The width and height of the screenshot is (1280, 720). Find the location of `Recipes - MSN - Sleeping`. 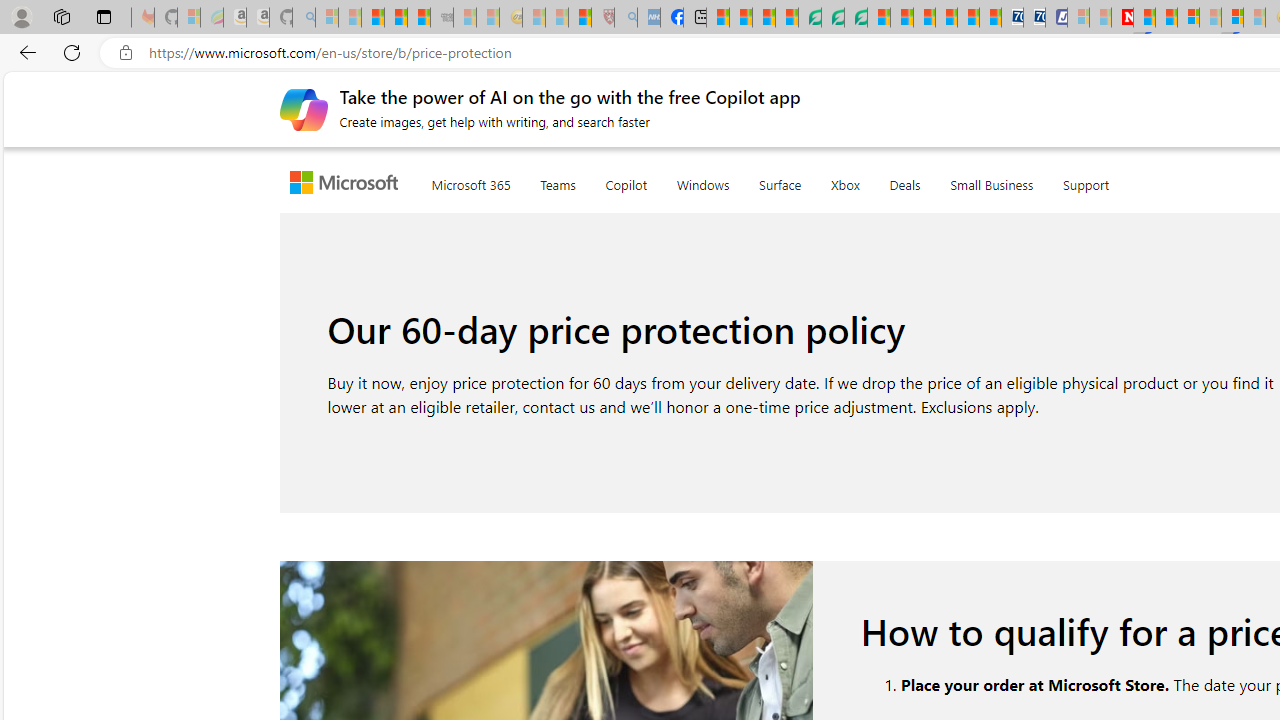

Recipes - MSN - Sleeping is located at coordinates (534, 18).